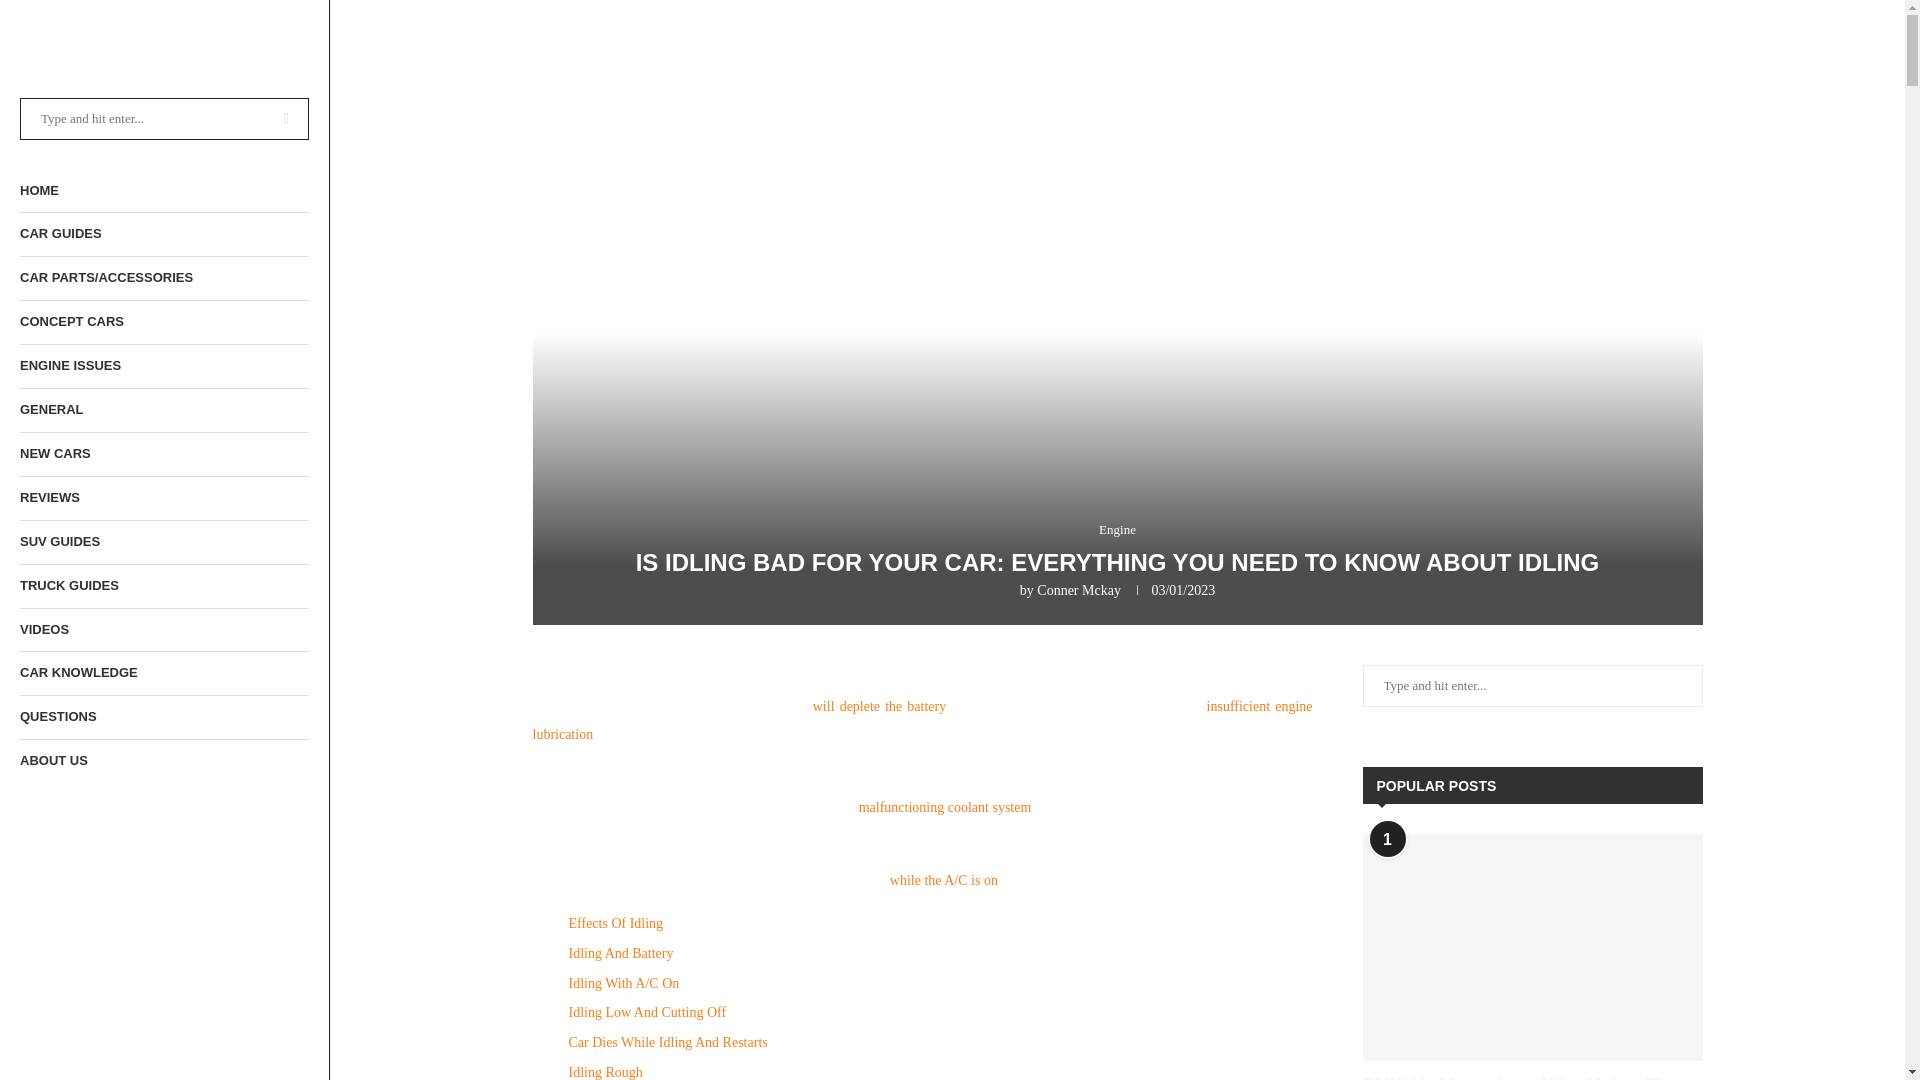 This screenshot has height=1080, width=1920. What do you see at coordinates (1078, 590) in the screenshot?
I see `Conner Mckay` at bounding box center [1078, 590].